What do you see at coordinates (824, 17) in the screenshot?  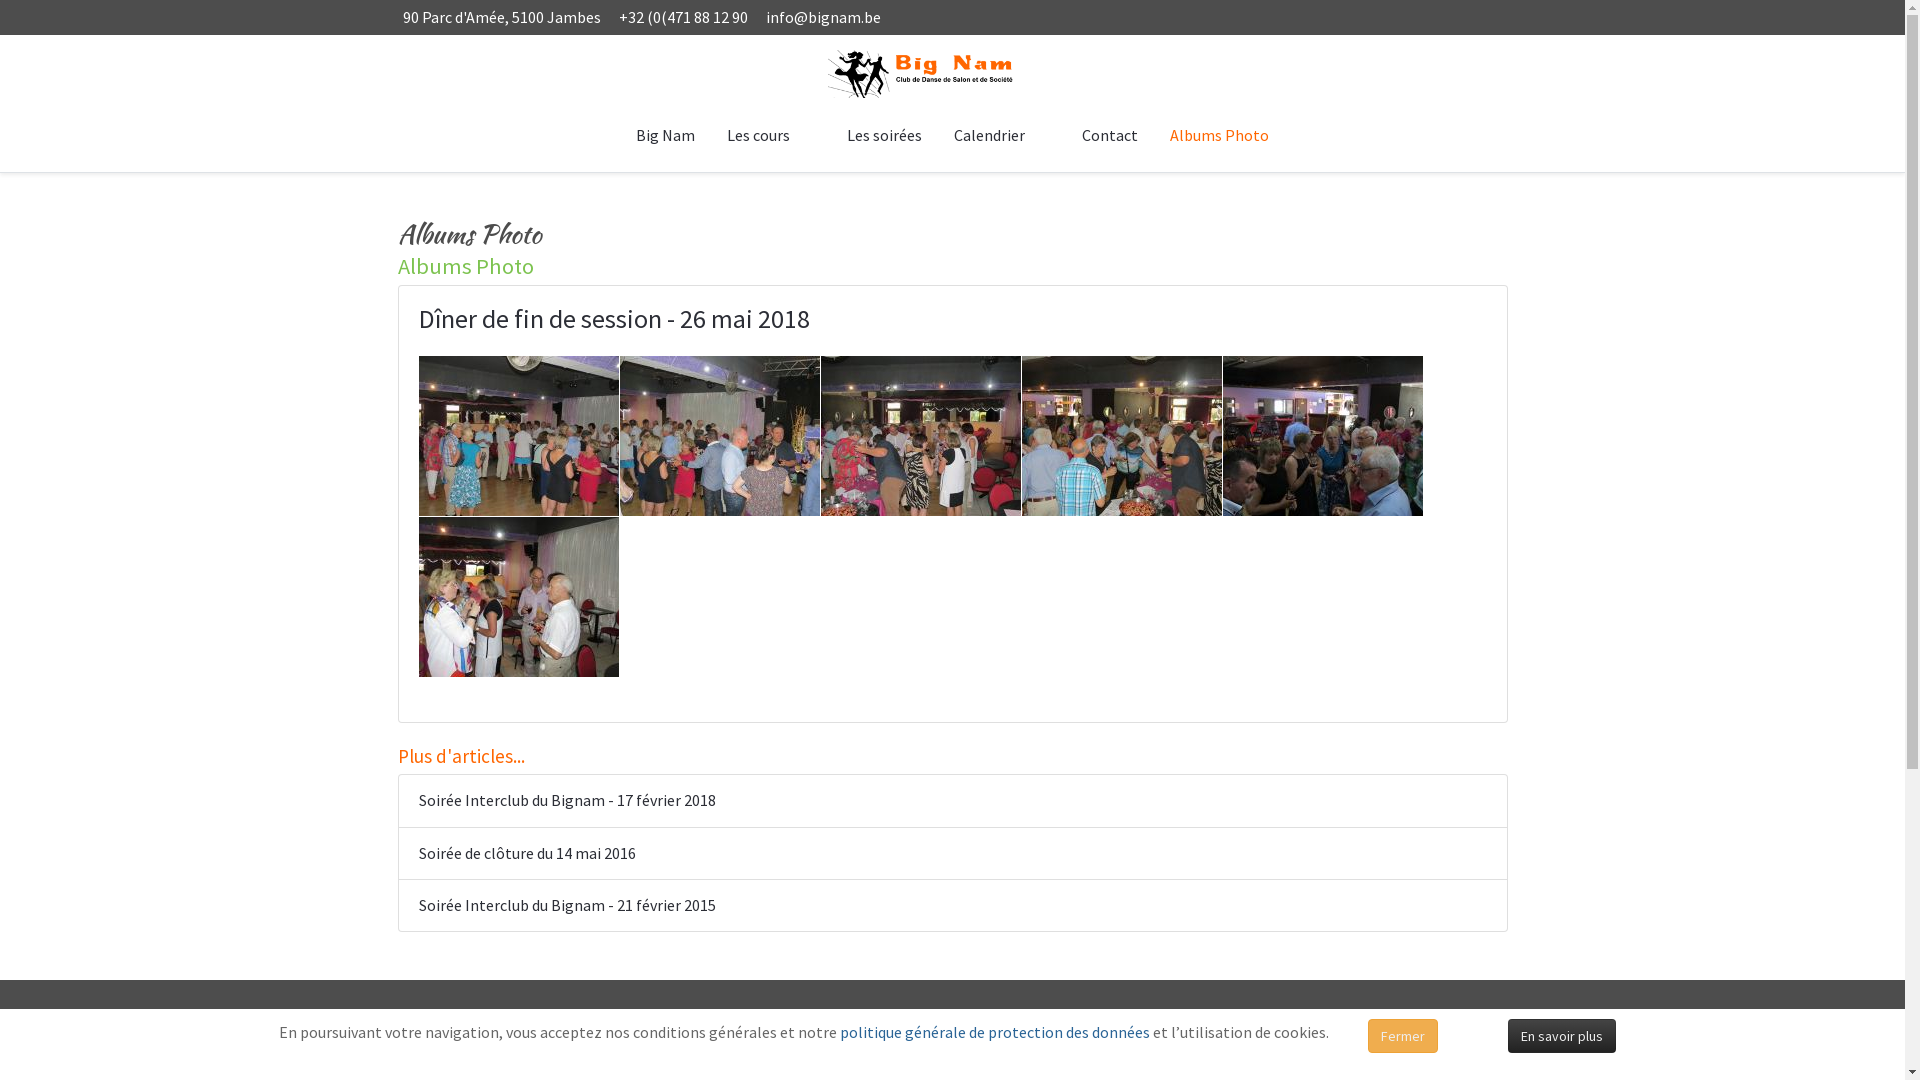 I see `info@bignam.be` at bounding box center [824, 17].